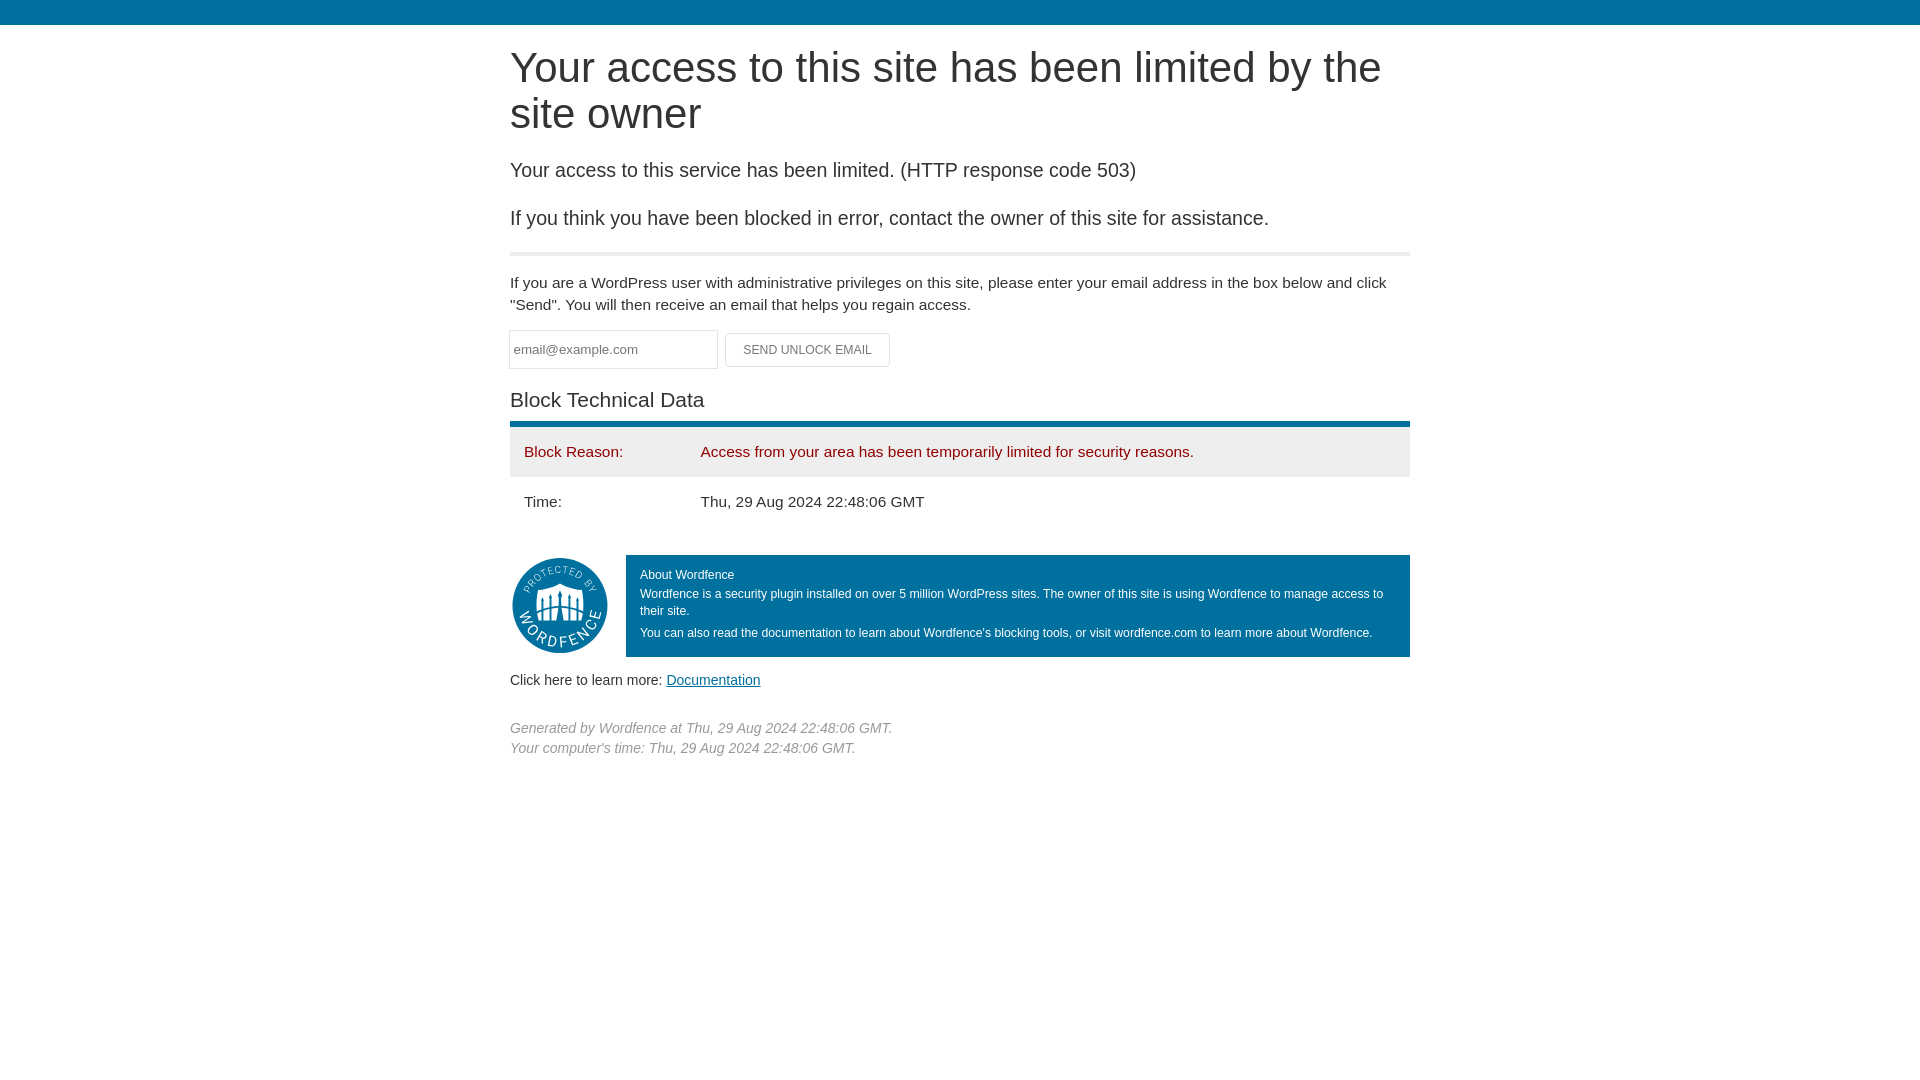  What do you see at coordinates (808, 350) in the screenshot?
I see `Send Unlock Email` at bounding box center [808, 350].